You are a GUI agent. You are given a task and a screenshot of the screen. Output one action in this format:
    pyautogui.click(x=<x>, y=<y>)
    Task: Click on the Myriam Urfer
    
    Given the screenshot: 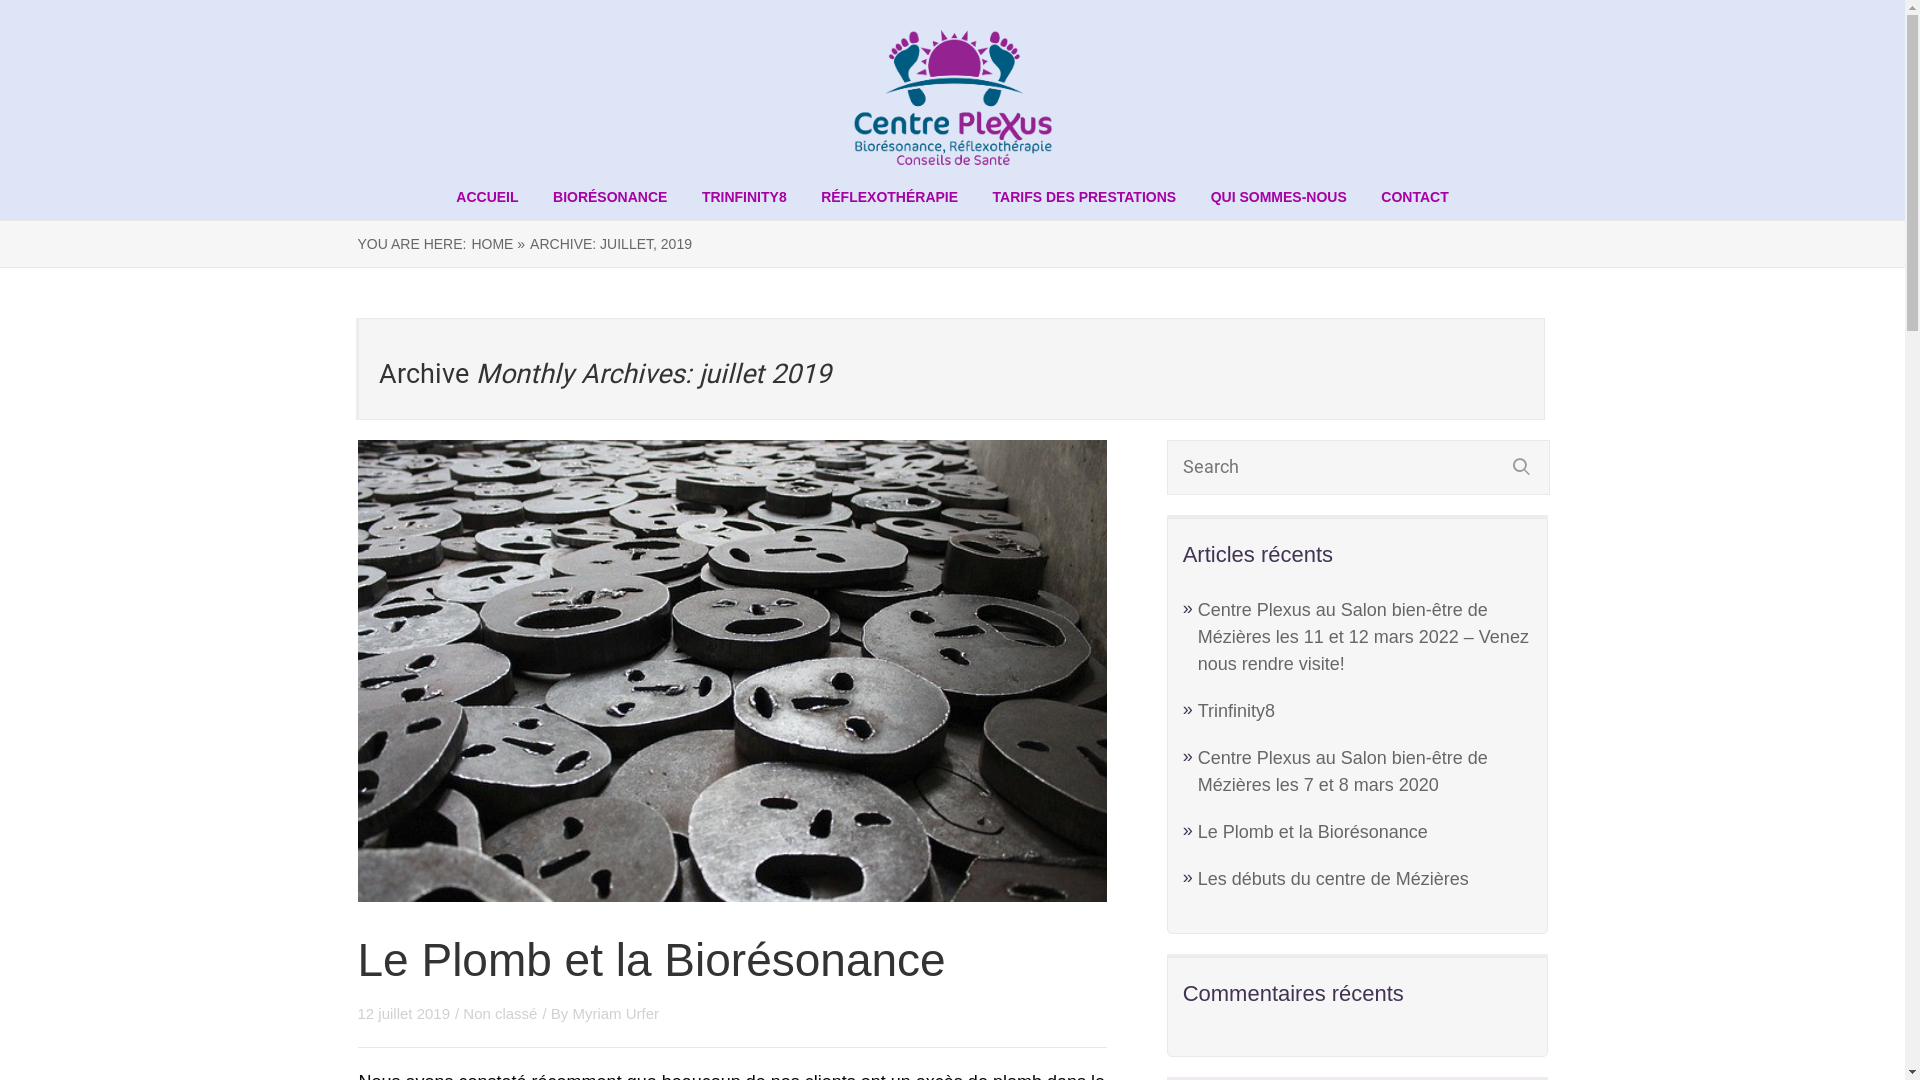 What is the action you would take?
    pyautogui.click(x=616, y=1014)
    